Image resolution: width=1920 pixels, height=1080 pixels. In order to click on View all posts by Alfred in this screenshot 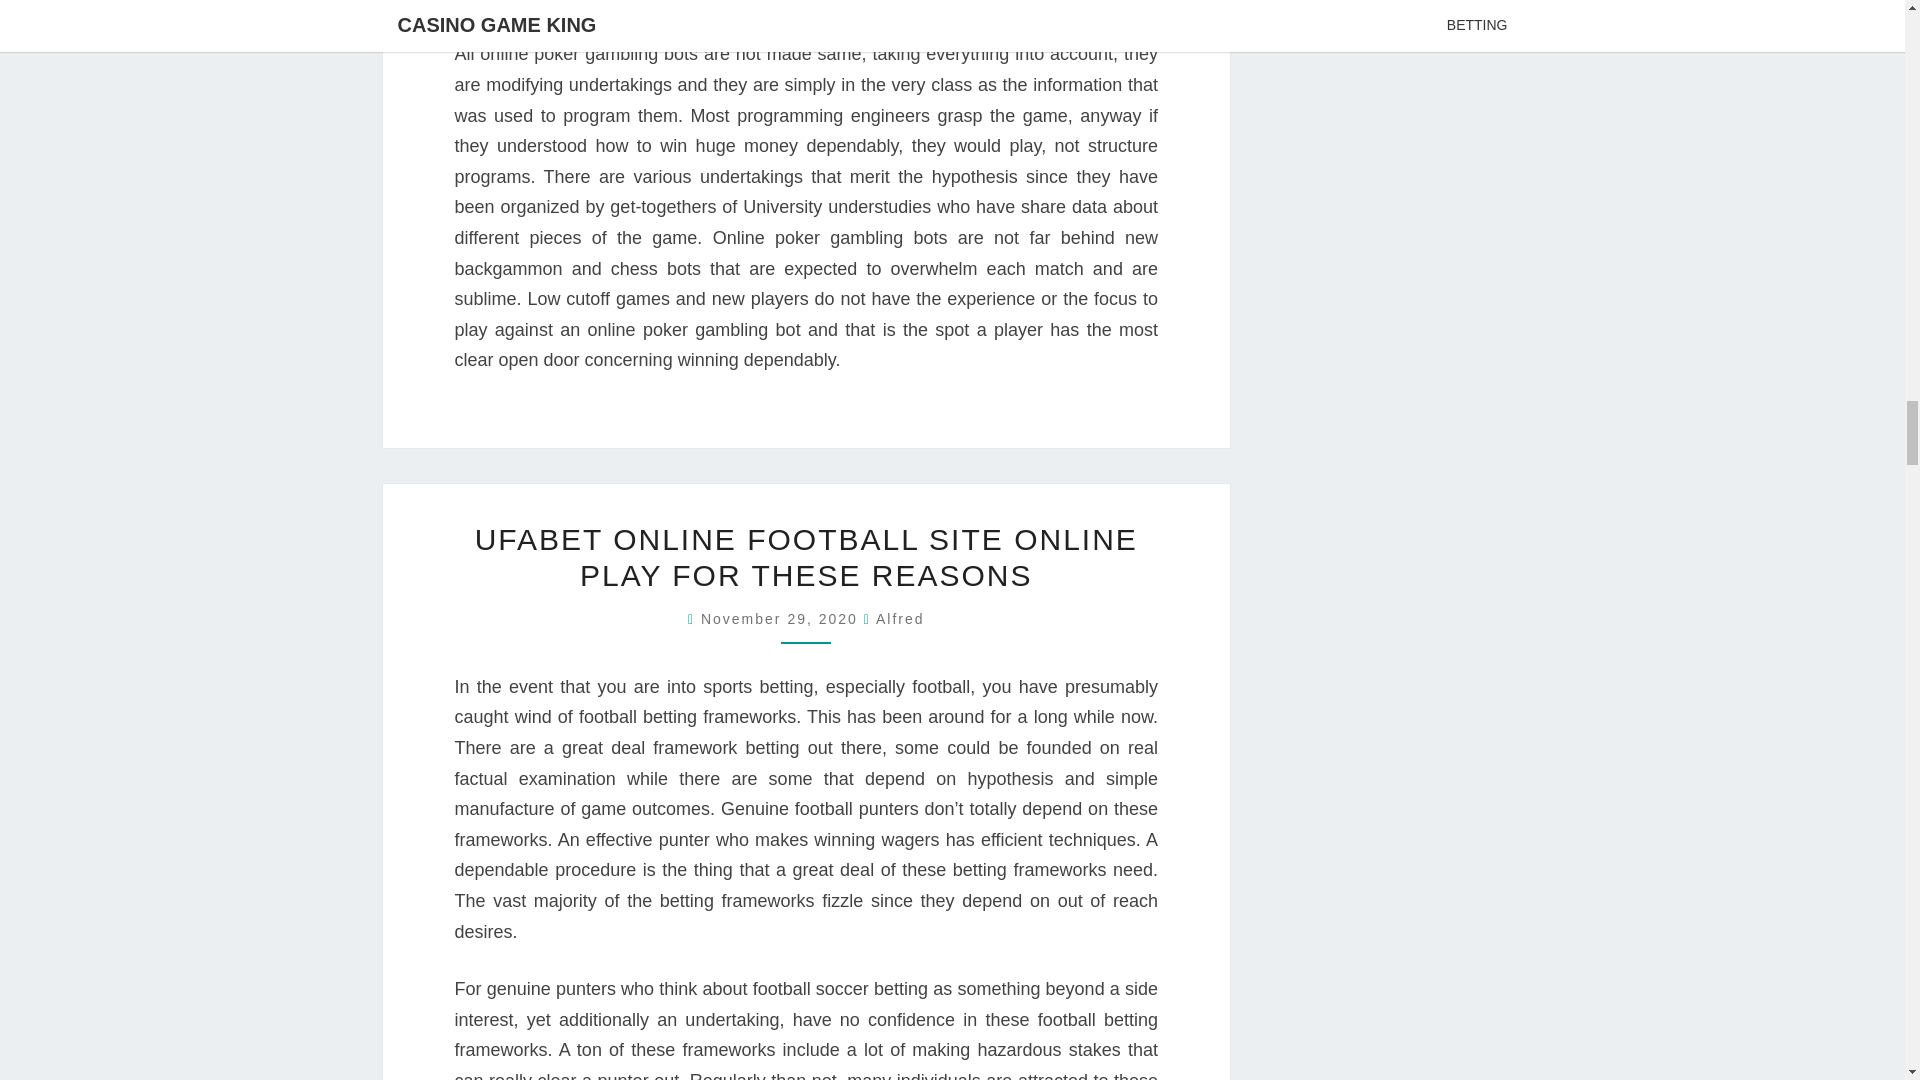, I will do `click(900, 619)`.